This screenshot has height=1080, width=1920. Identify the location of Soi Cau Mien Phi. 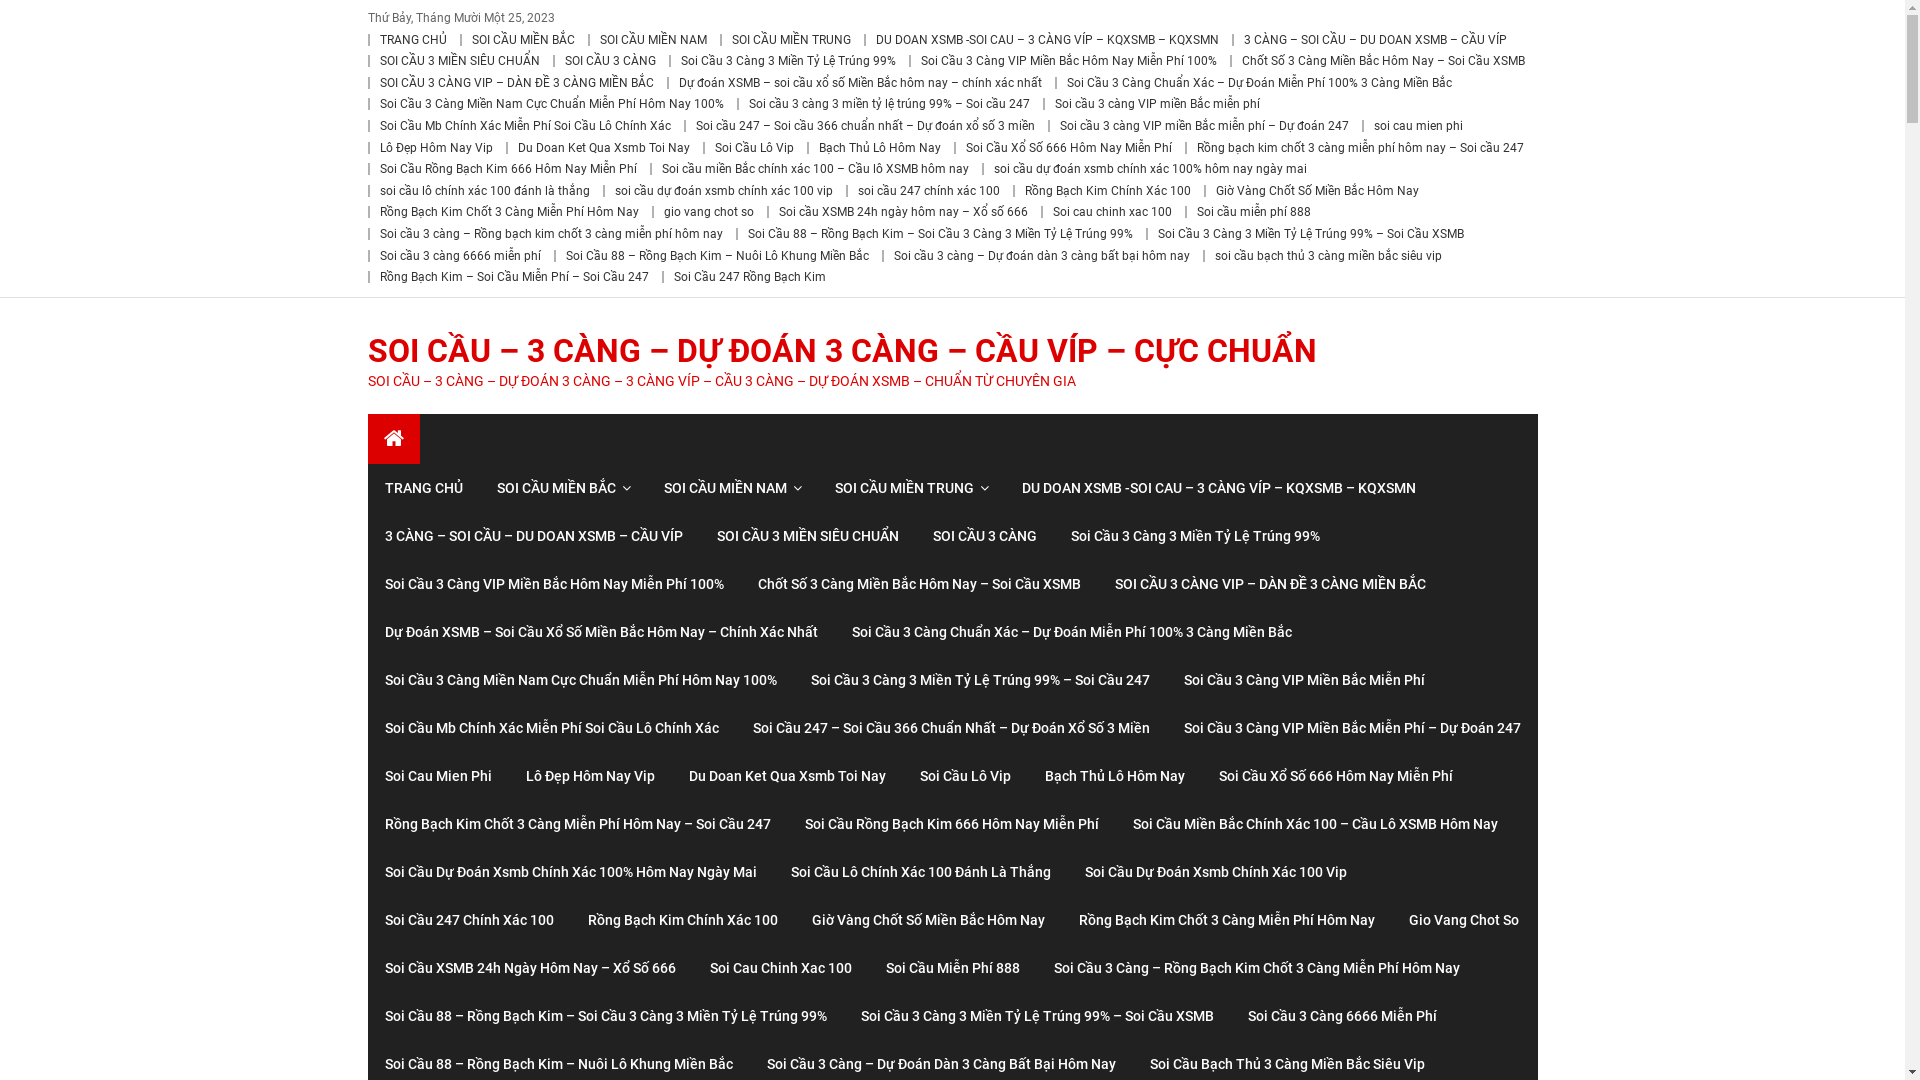
(438, 776).